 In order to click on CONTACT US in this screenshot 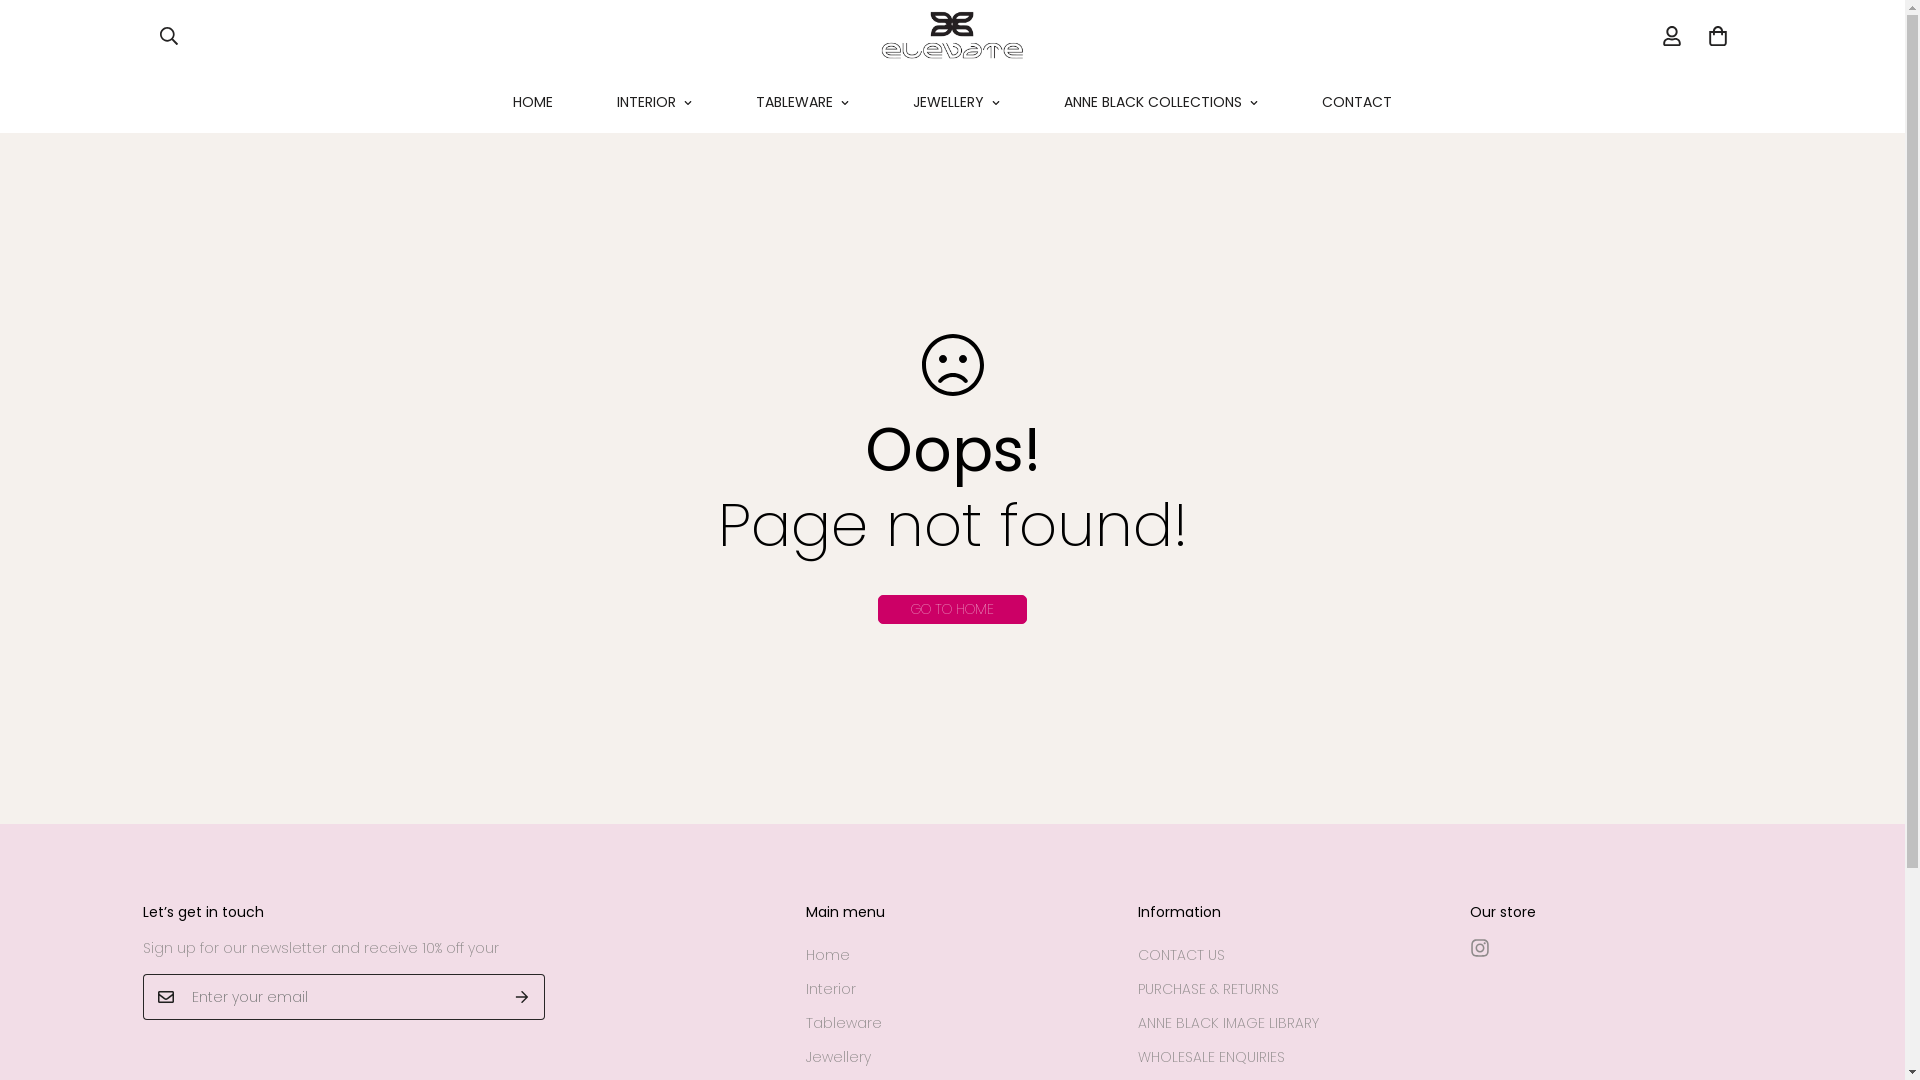, I will do `click(1182, 955)`.